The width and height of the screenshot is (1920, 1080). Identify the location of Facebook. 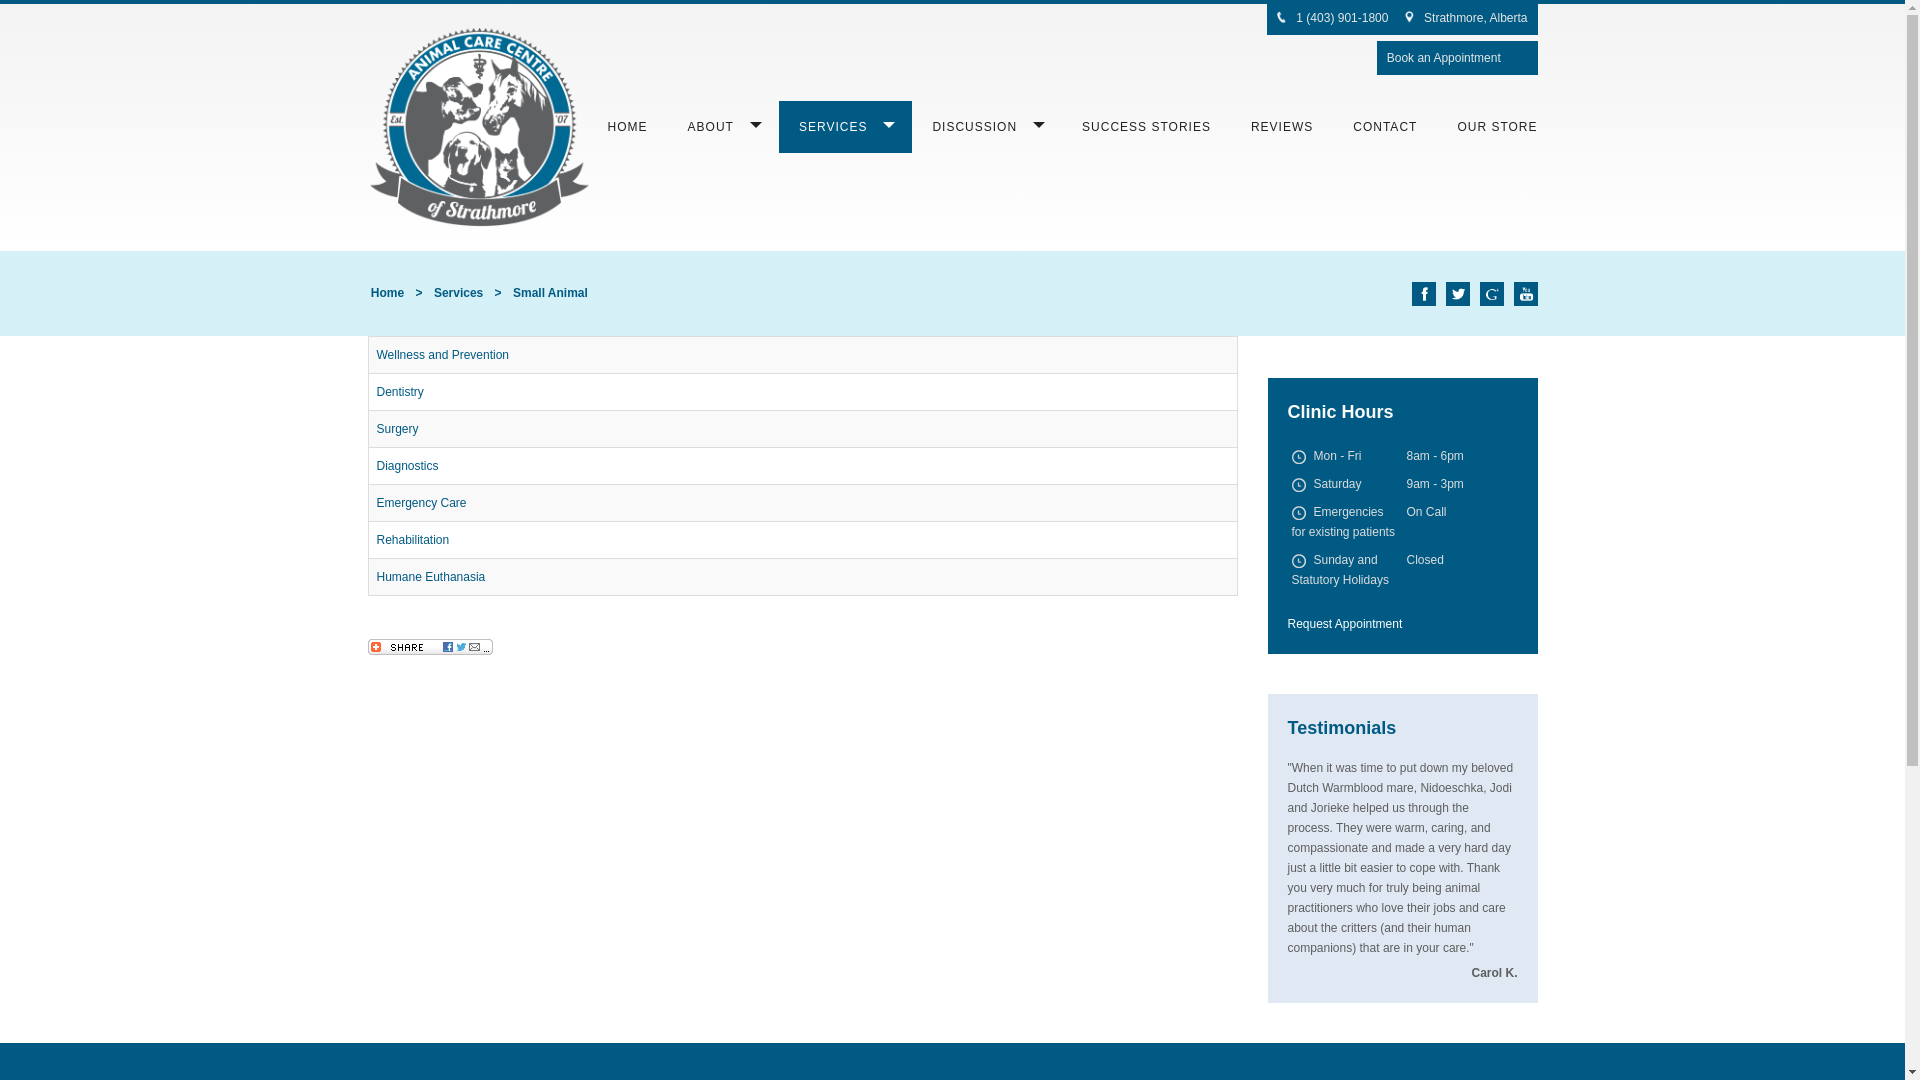
(1424, 294).